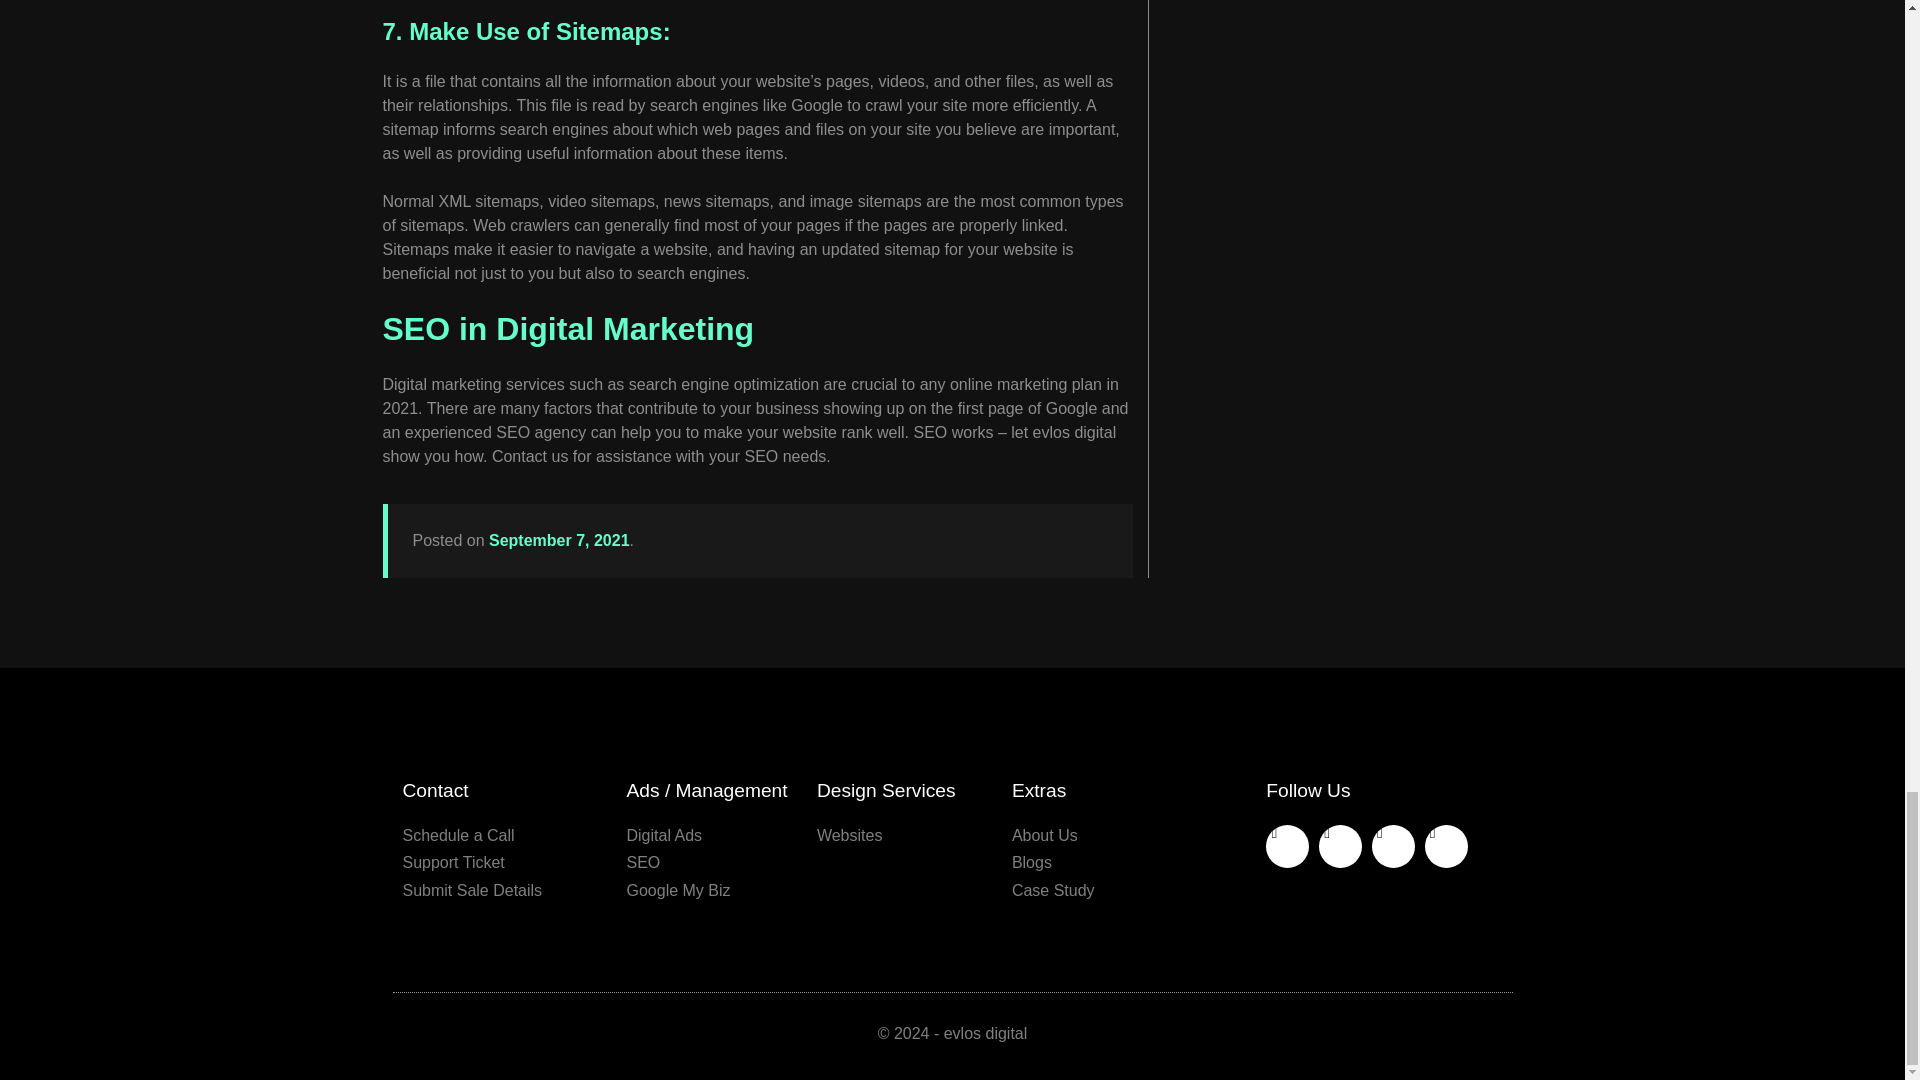 The width and height of the screenshot is (1920, 1080). I want to click on About Us, so click(1096, 836).